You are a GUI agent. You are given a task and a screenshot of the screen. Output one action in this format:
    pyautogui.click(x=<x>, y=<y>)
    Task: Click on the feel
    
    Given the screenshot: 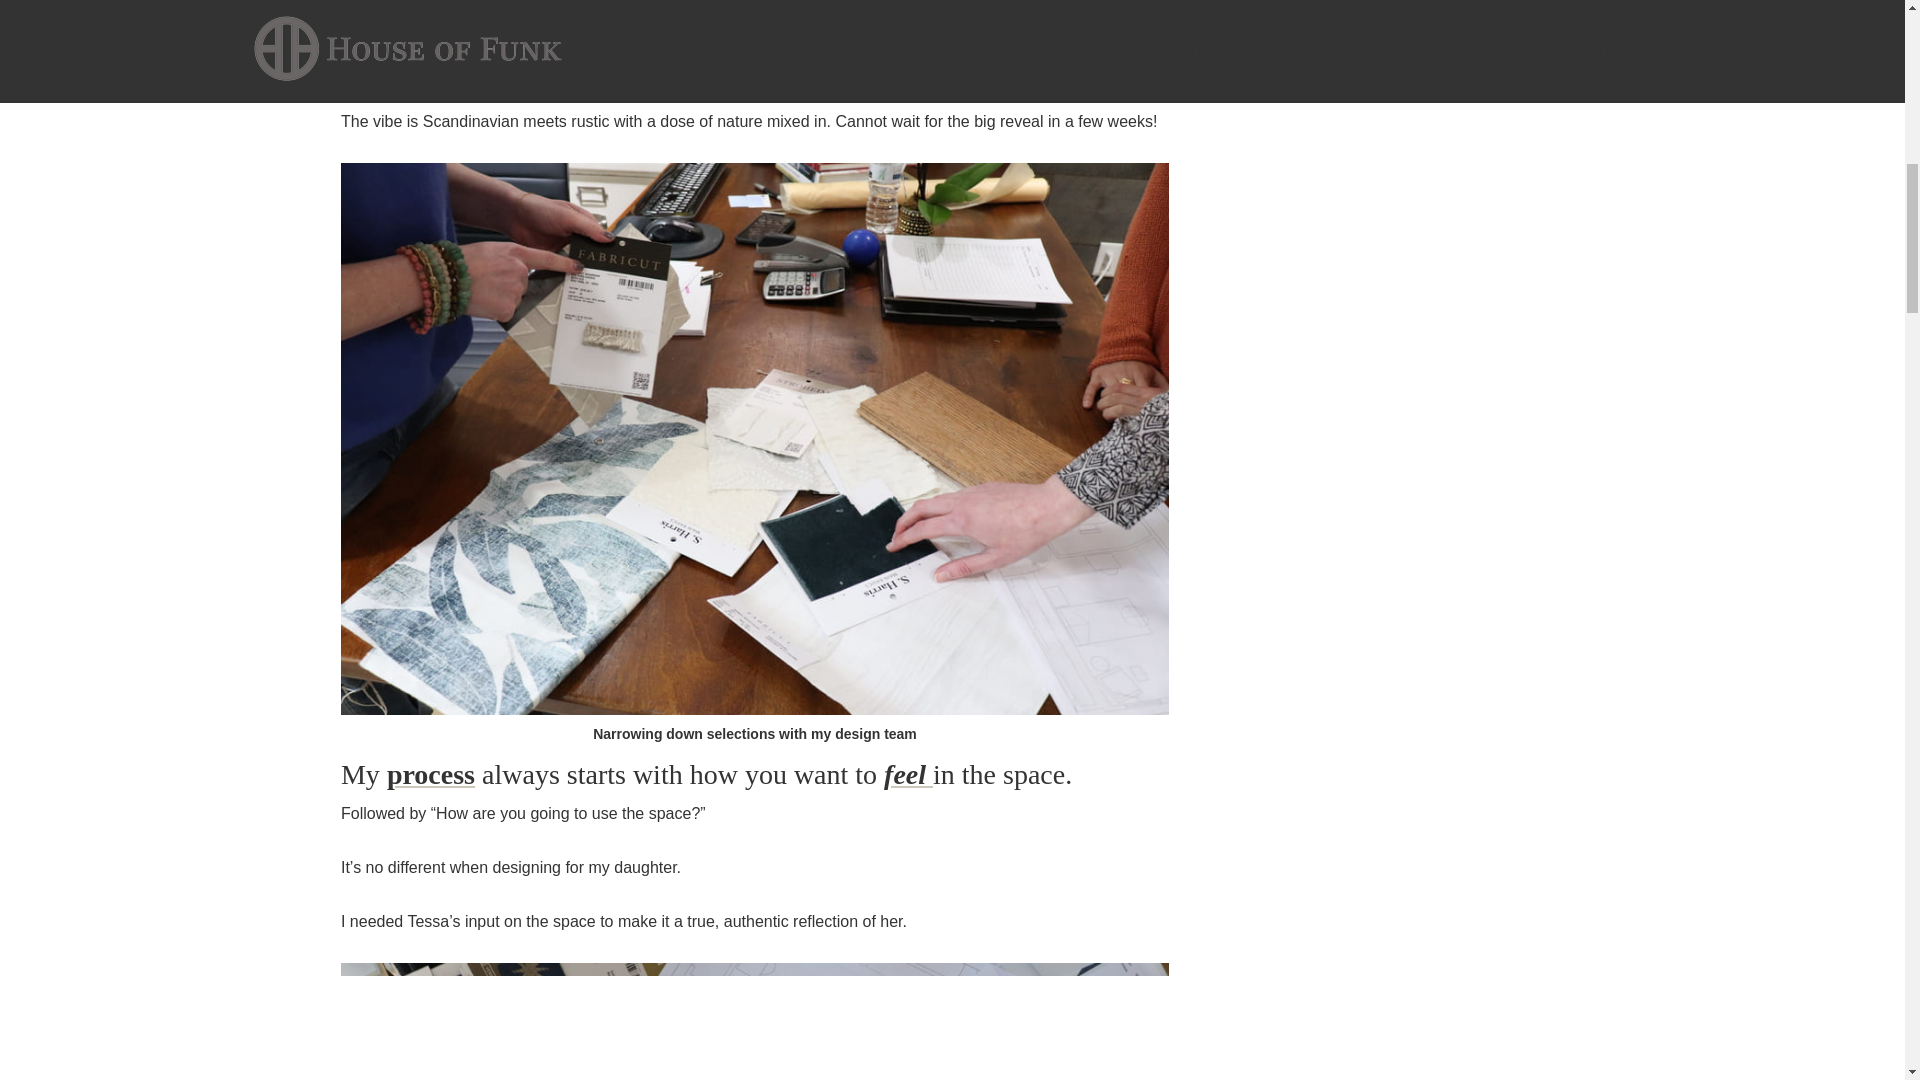 What is the action you would take?
    pyautogui.click(x=908, y=774)
    